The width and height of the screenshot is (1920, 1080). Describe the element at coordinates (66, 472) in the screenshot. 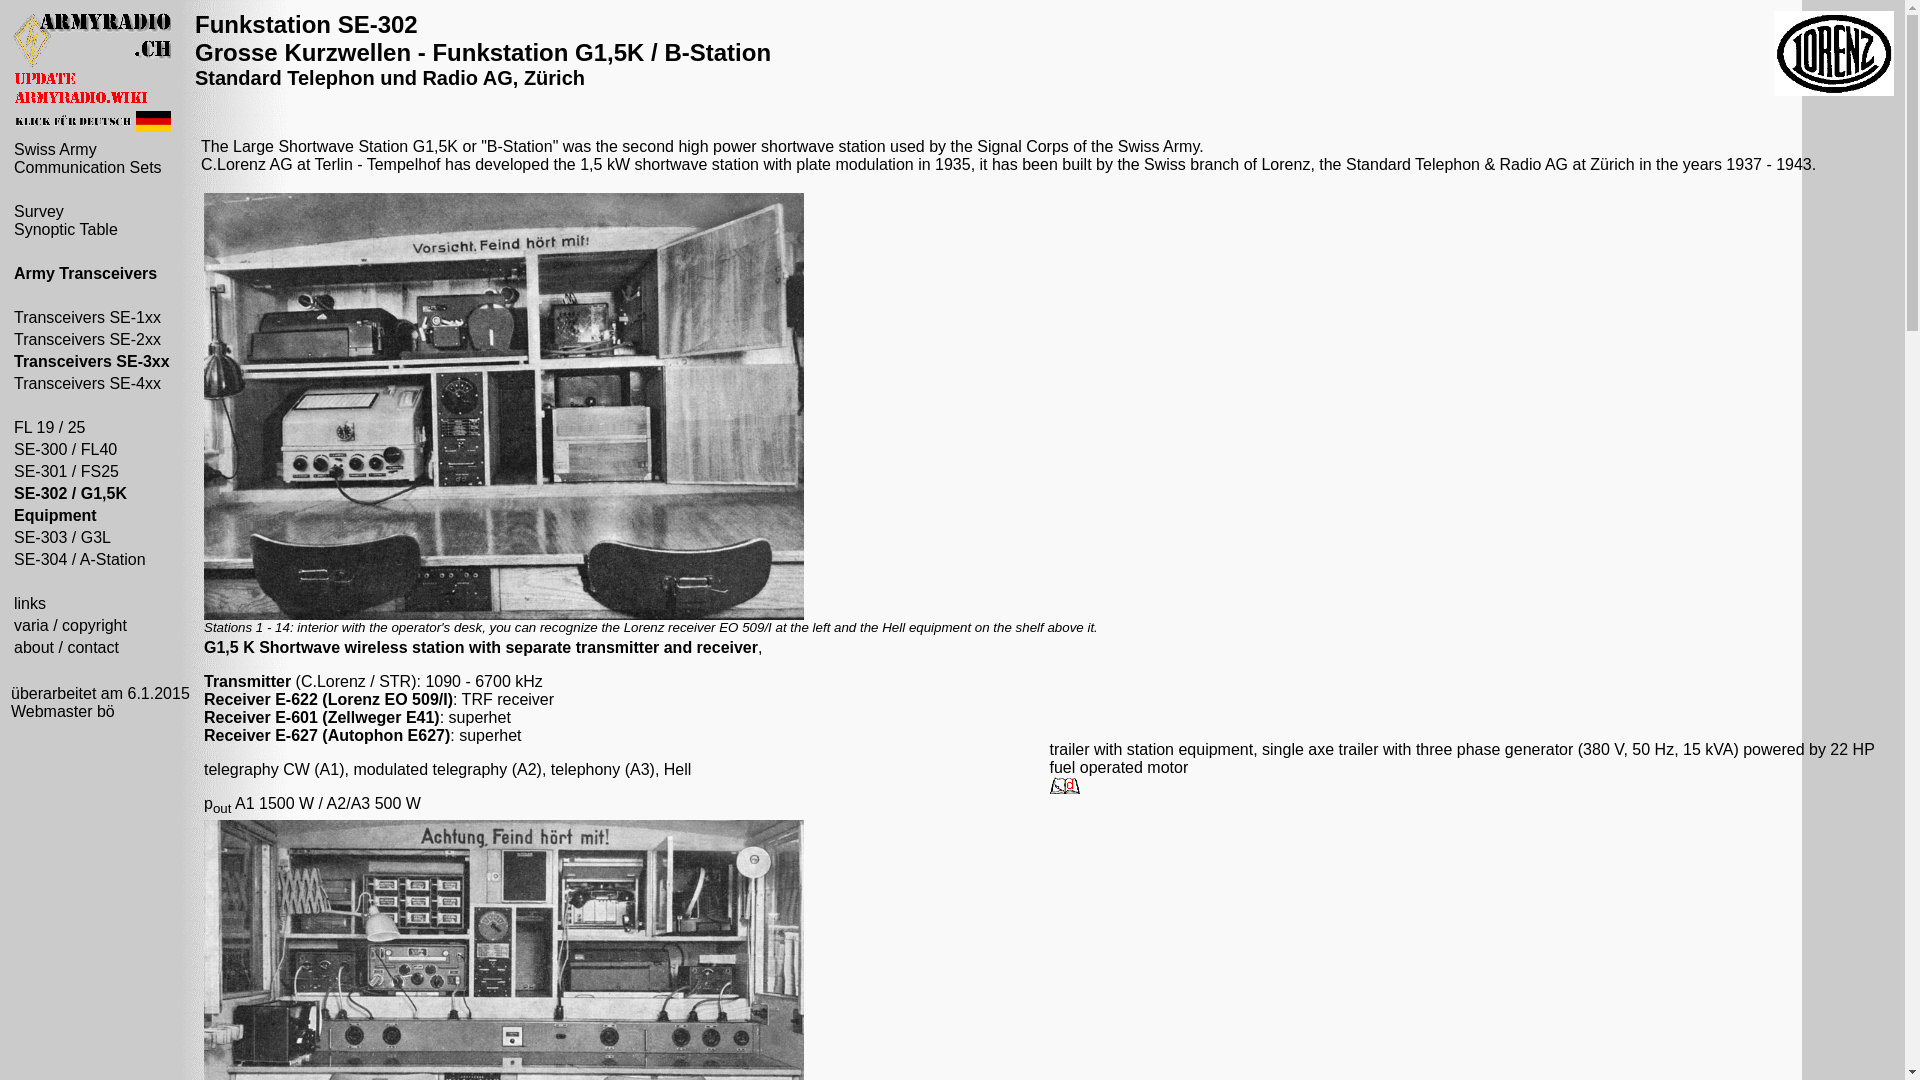

I see `SE-301 / FS25` at that location.